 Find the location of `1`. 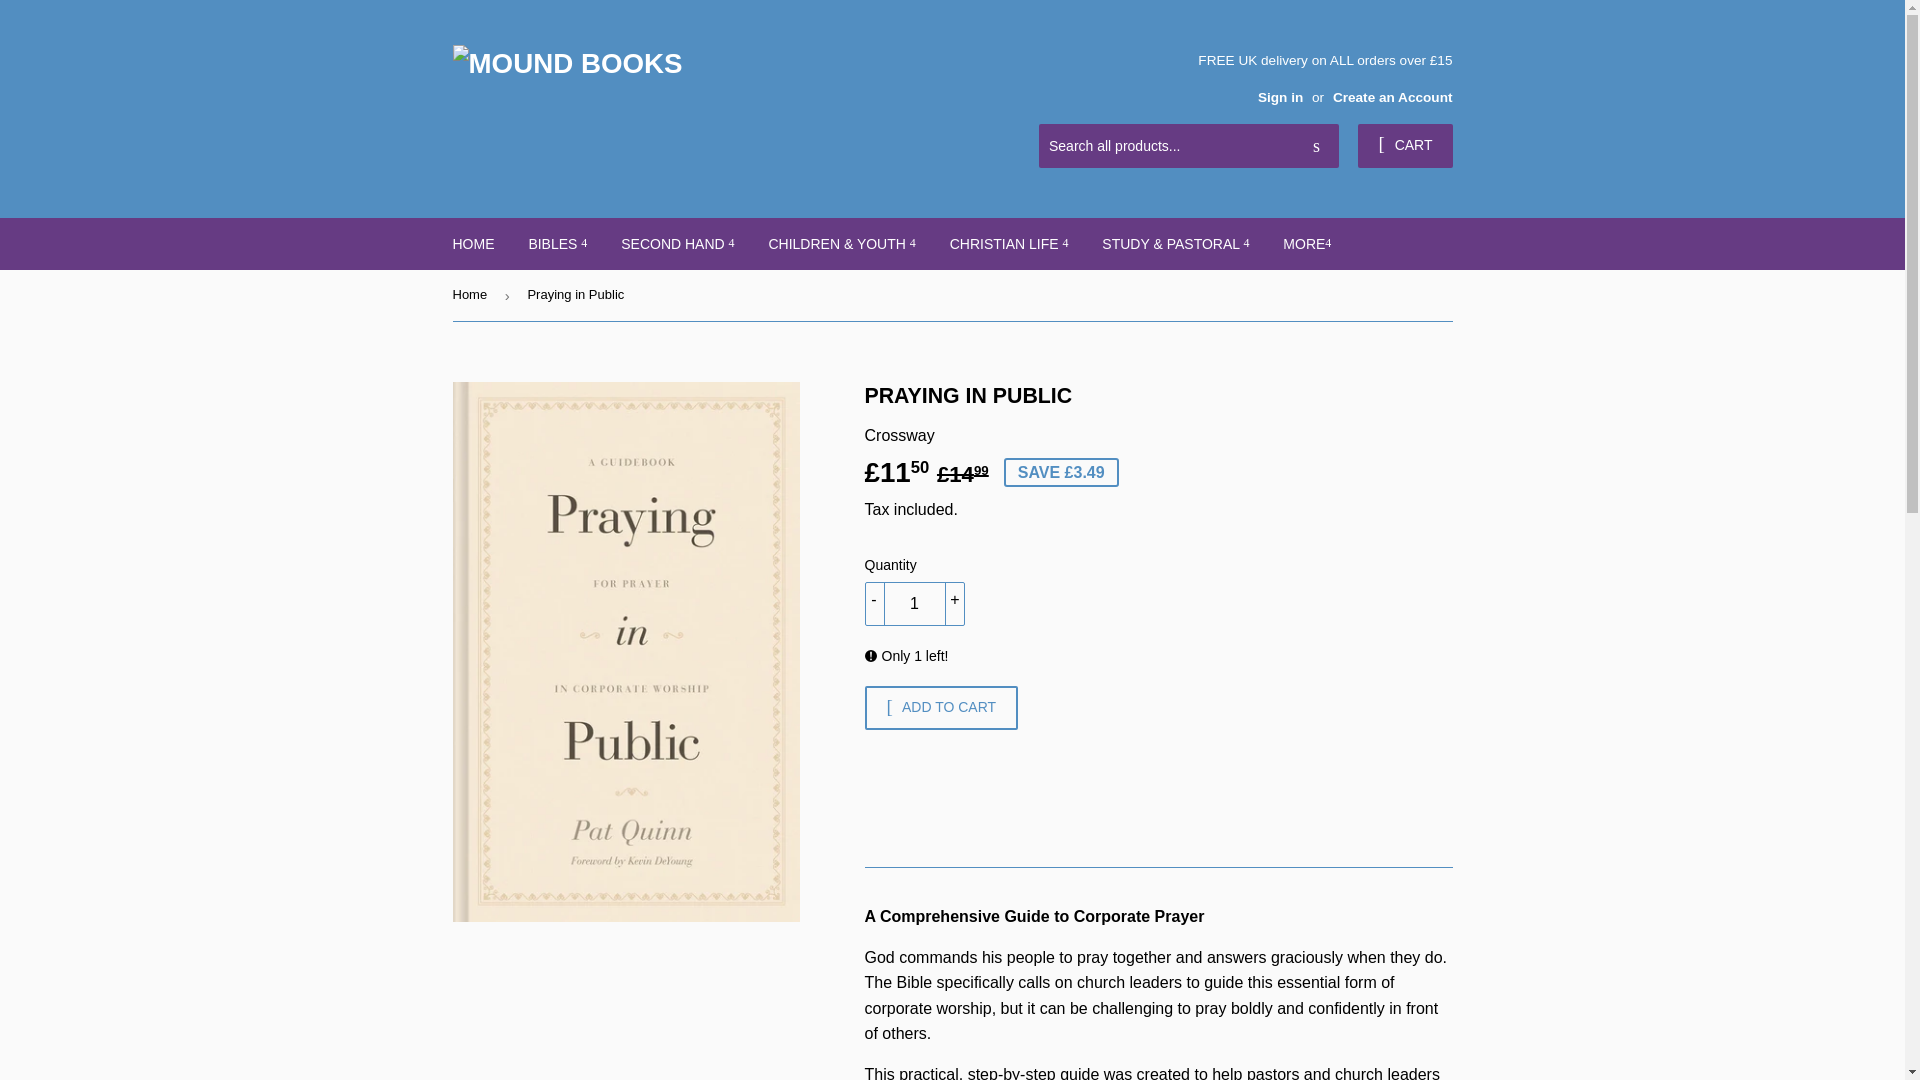

1 is located at coordinates (914, 604).